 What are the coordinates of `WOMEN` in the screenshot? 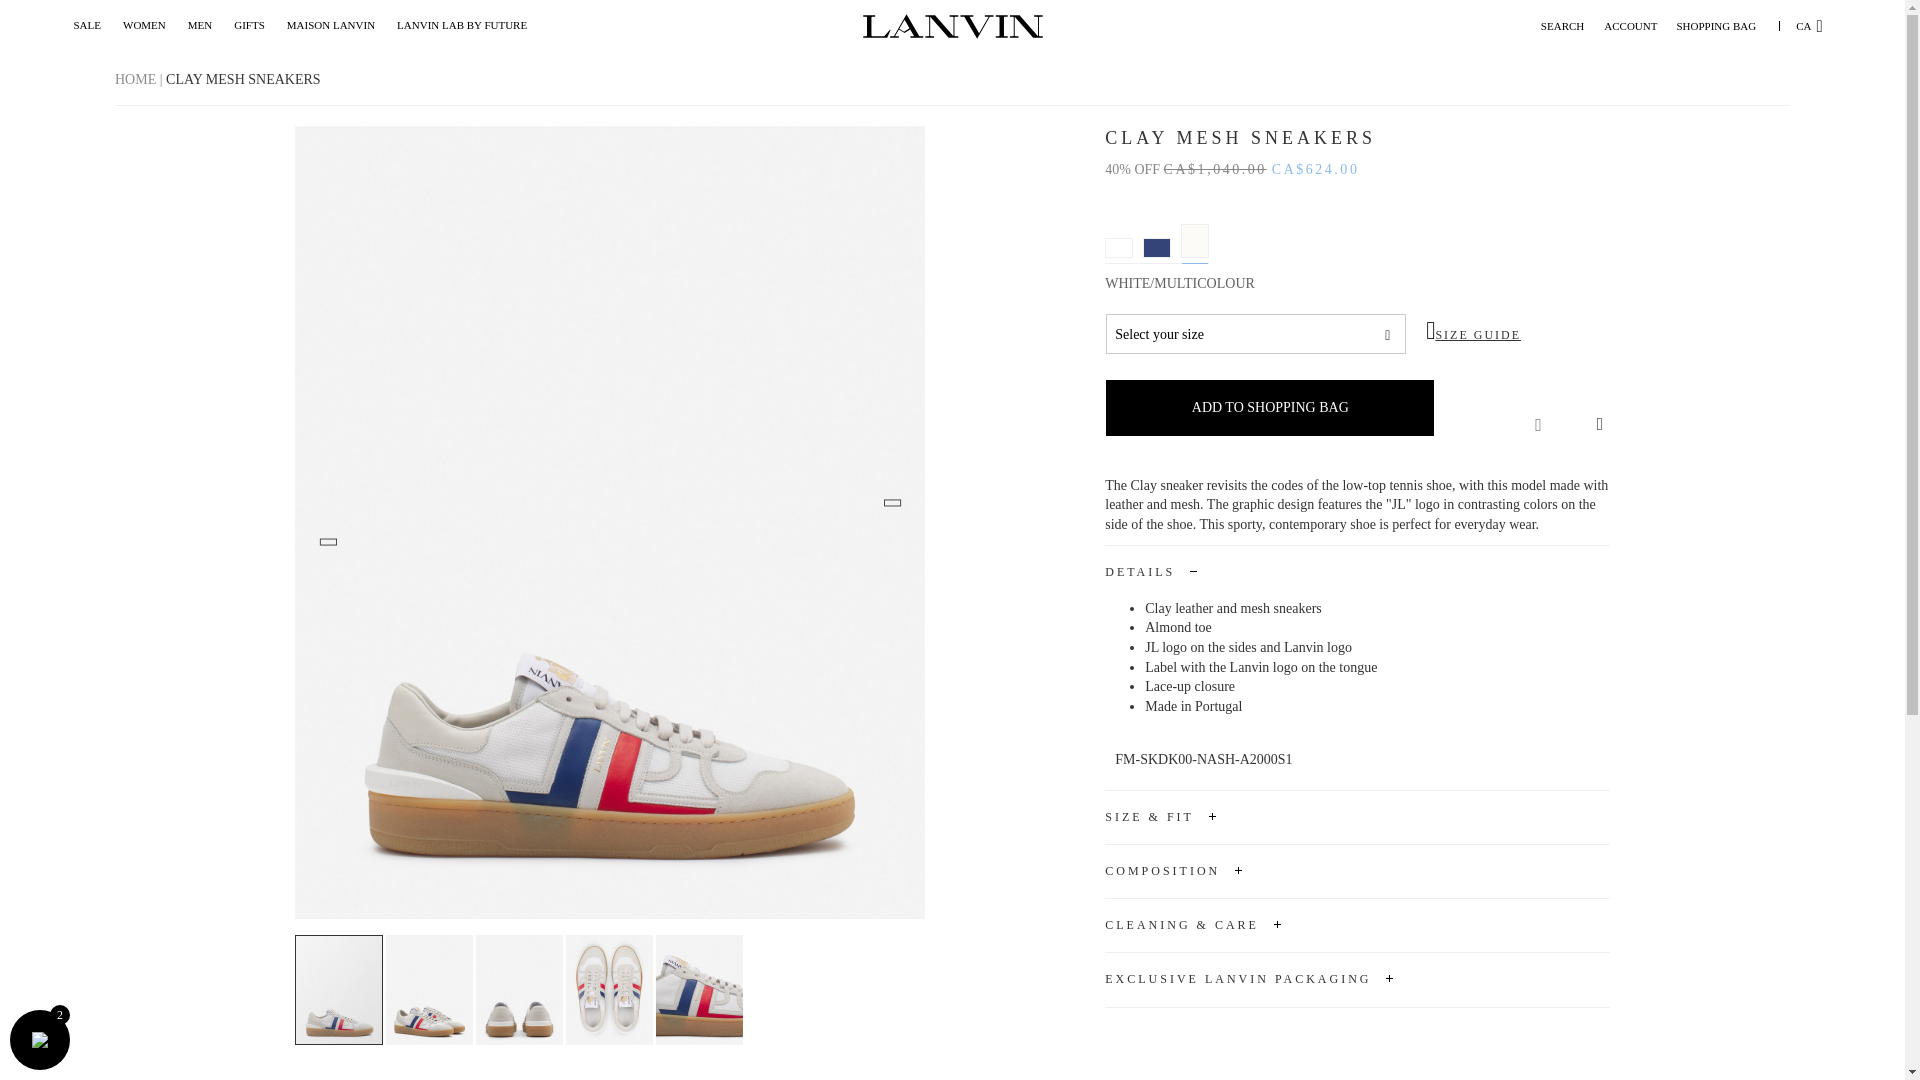 It's located at (144, 26).